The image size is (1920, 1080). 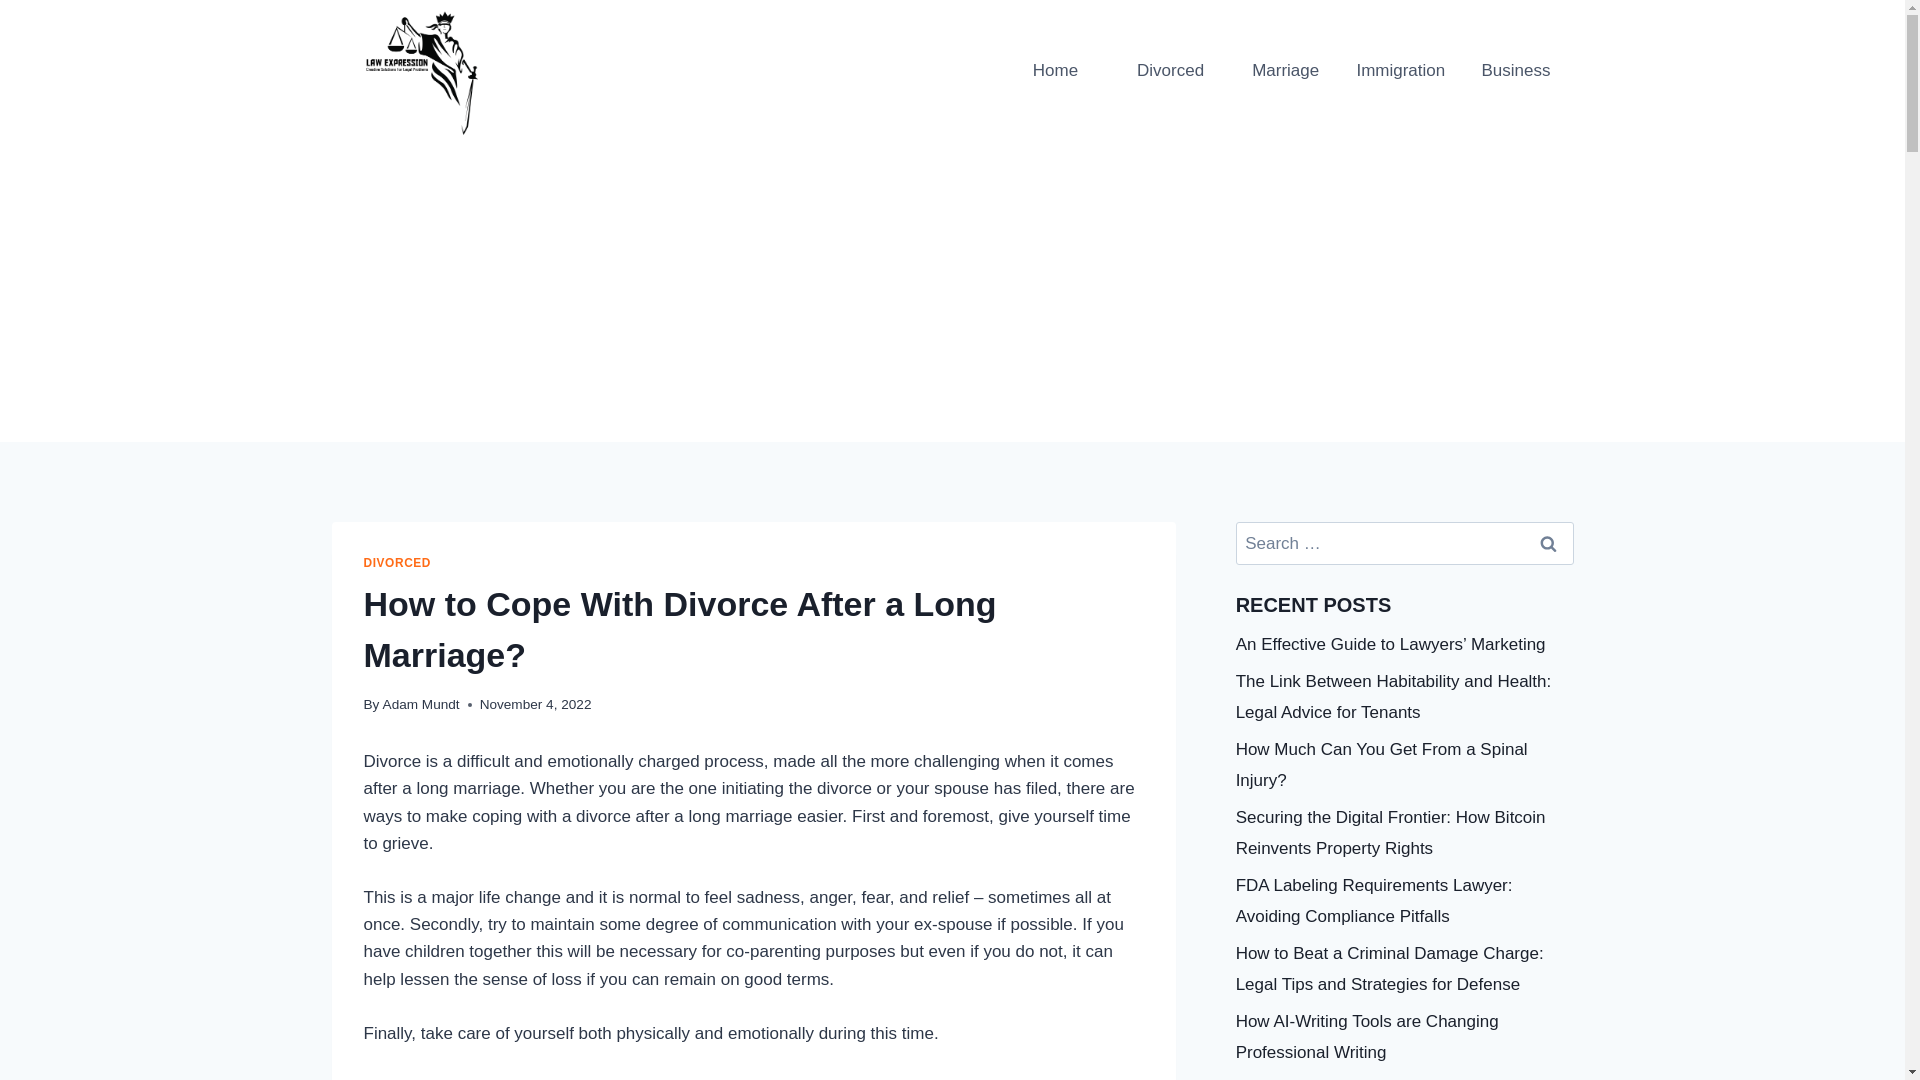 I want to click on Immigration, so click(x=1400, y=71).